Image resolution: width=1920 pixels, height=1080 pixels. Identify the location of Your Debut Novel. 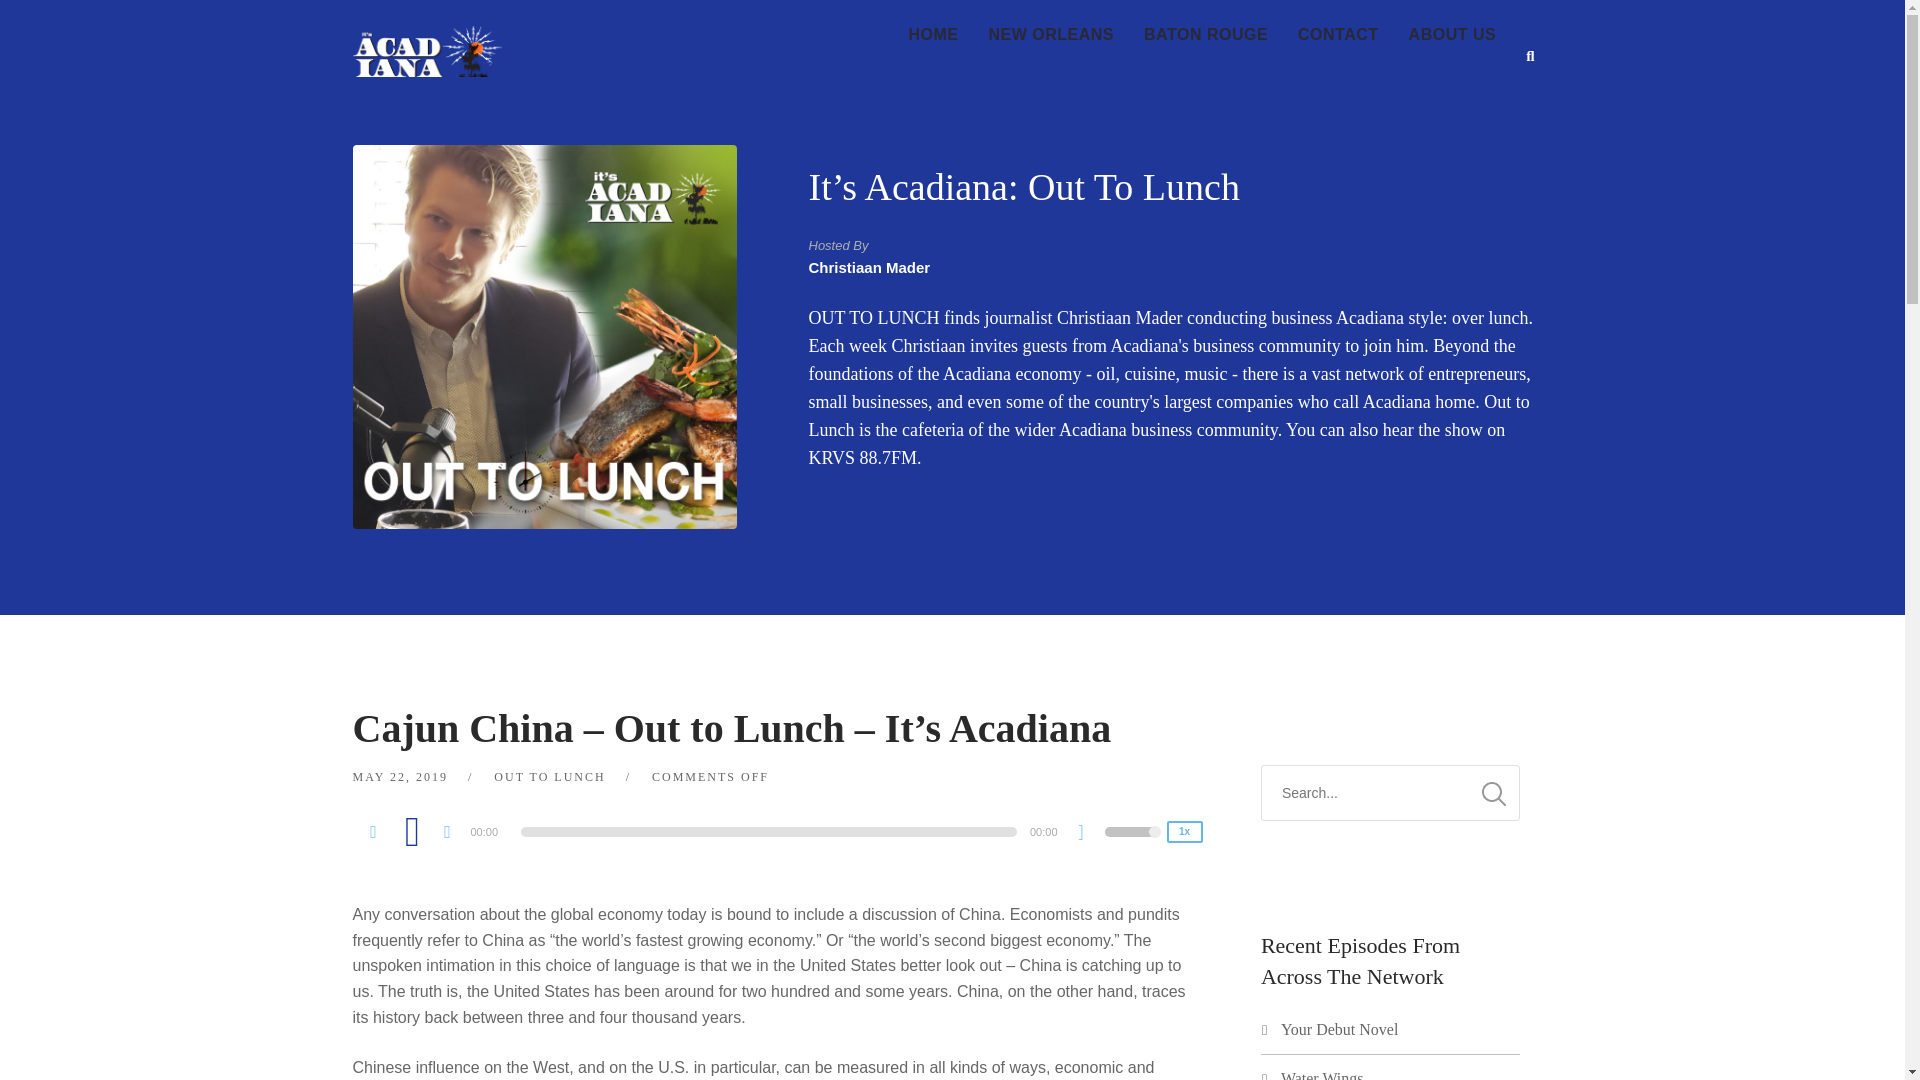
(1338, 1028).